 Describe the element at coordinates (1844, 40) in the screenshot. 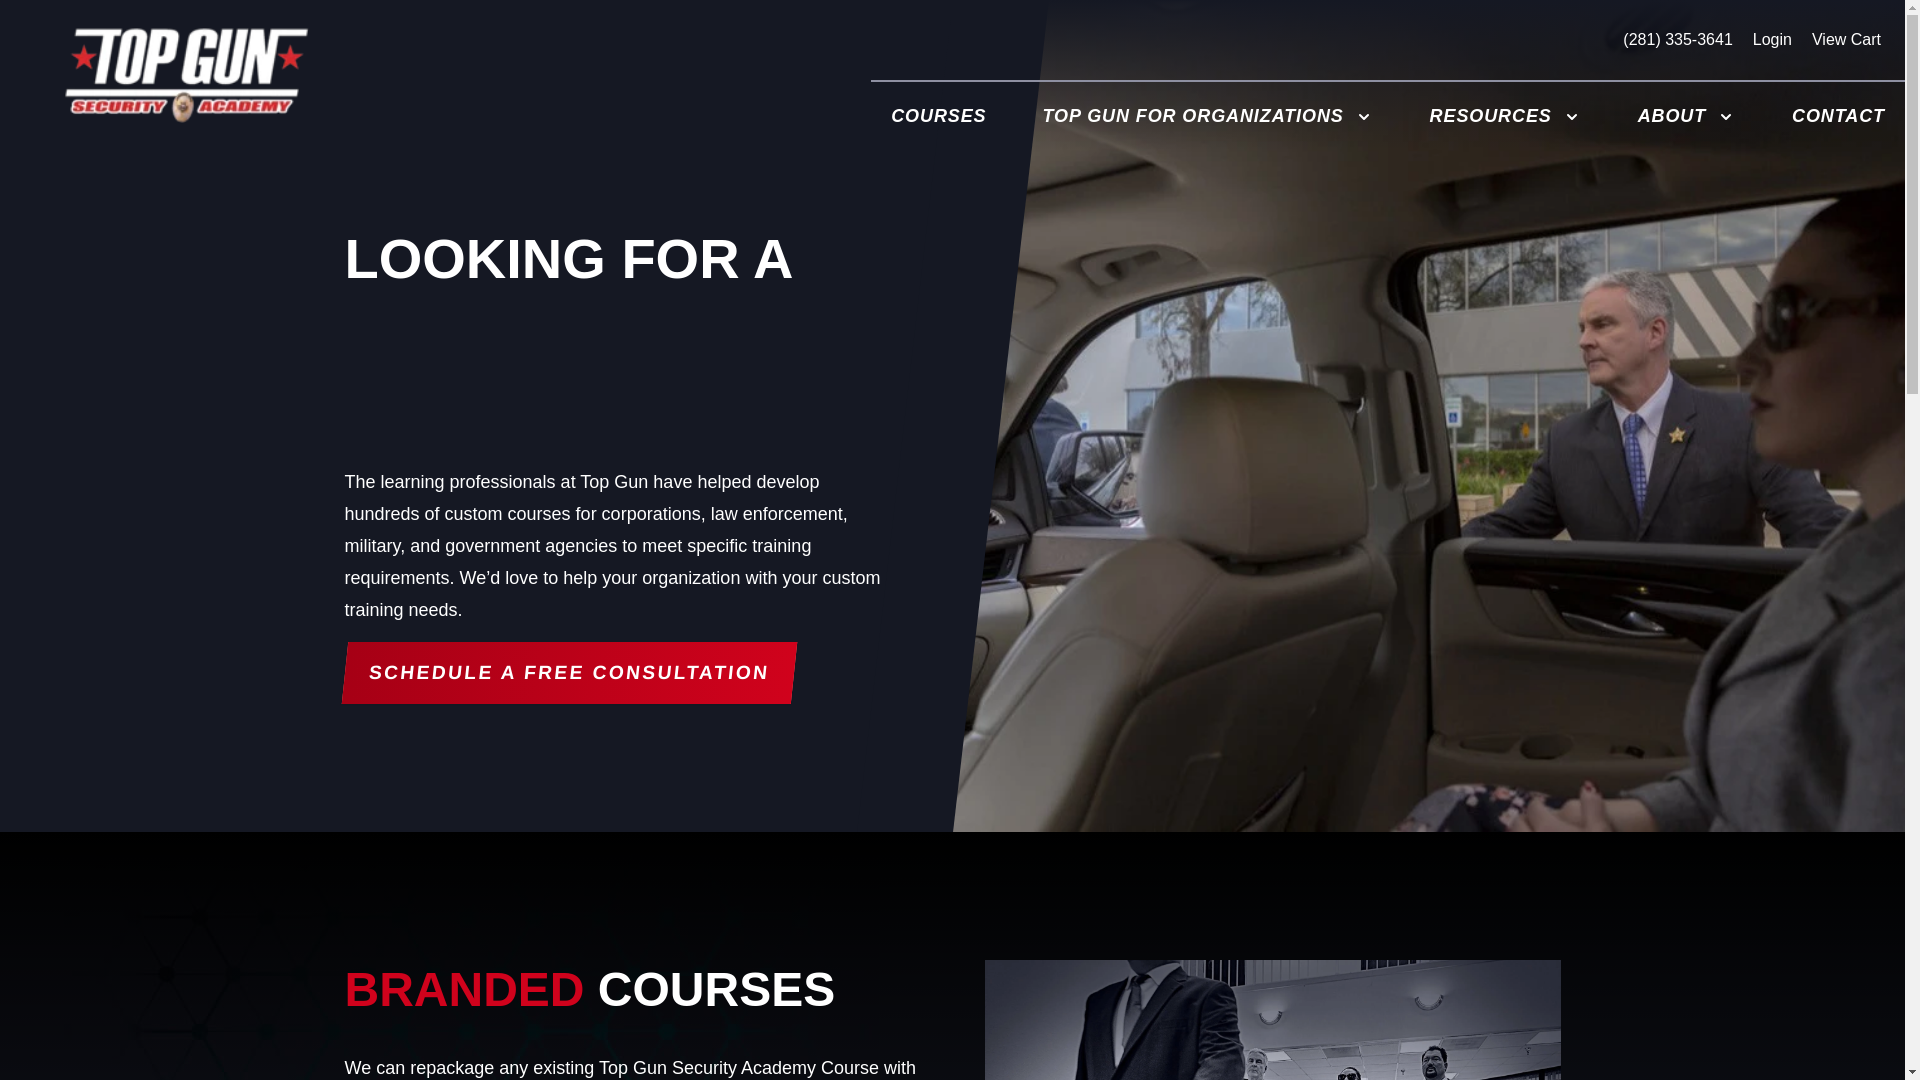

I see `View Cart` at that location.